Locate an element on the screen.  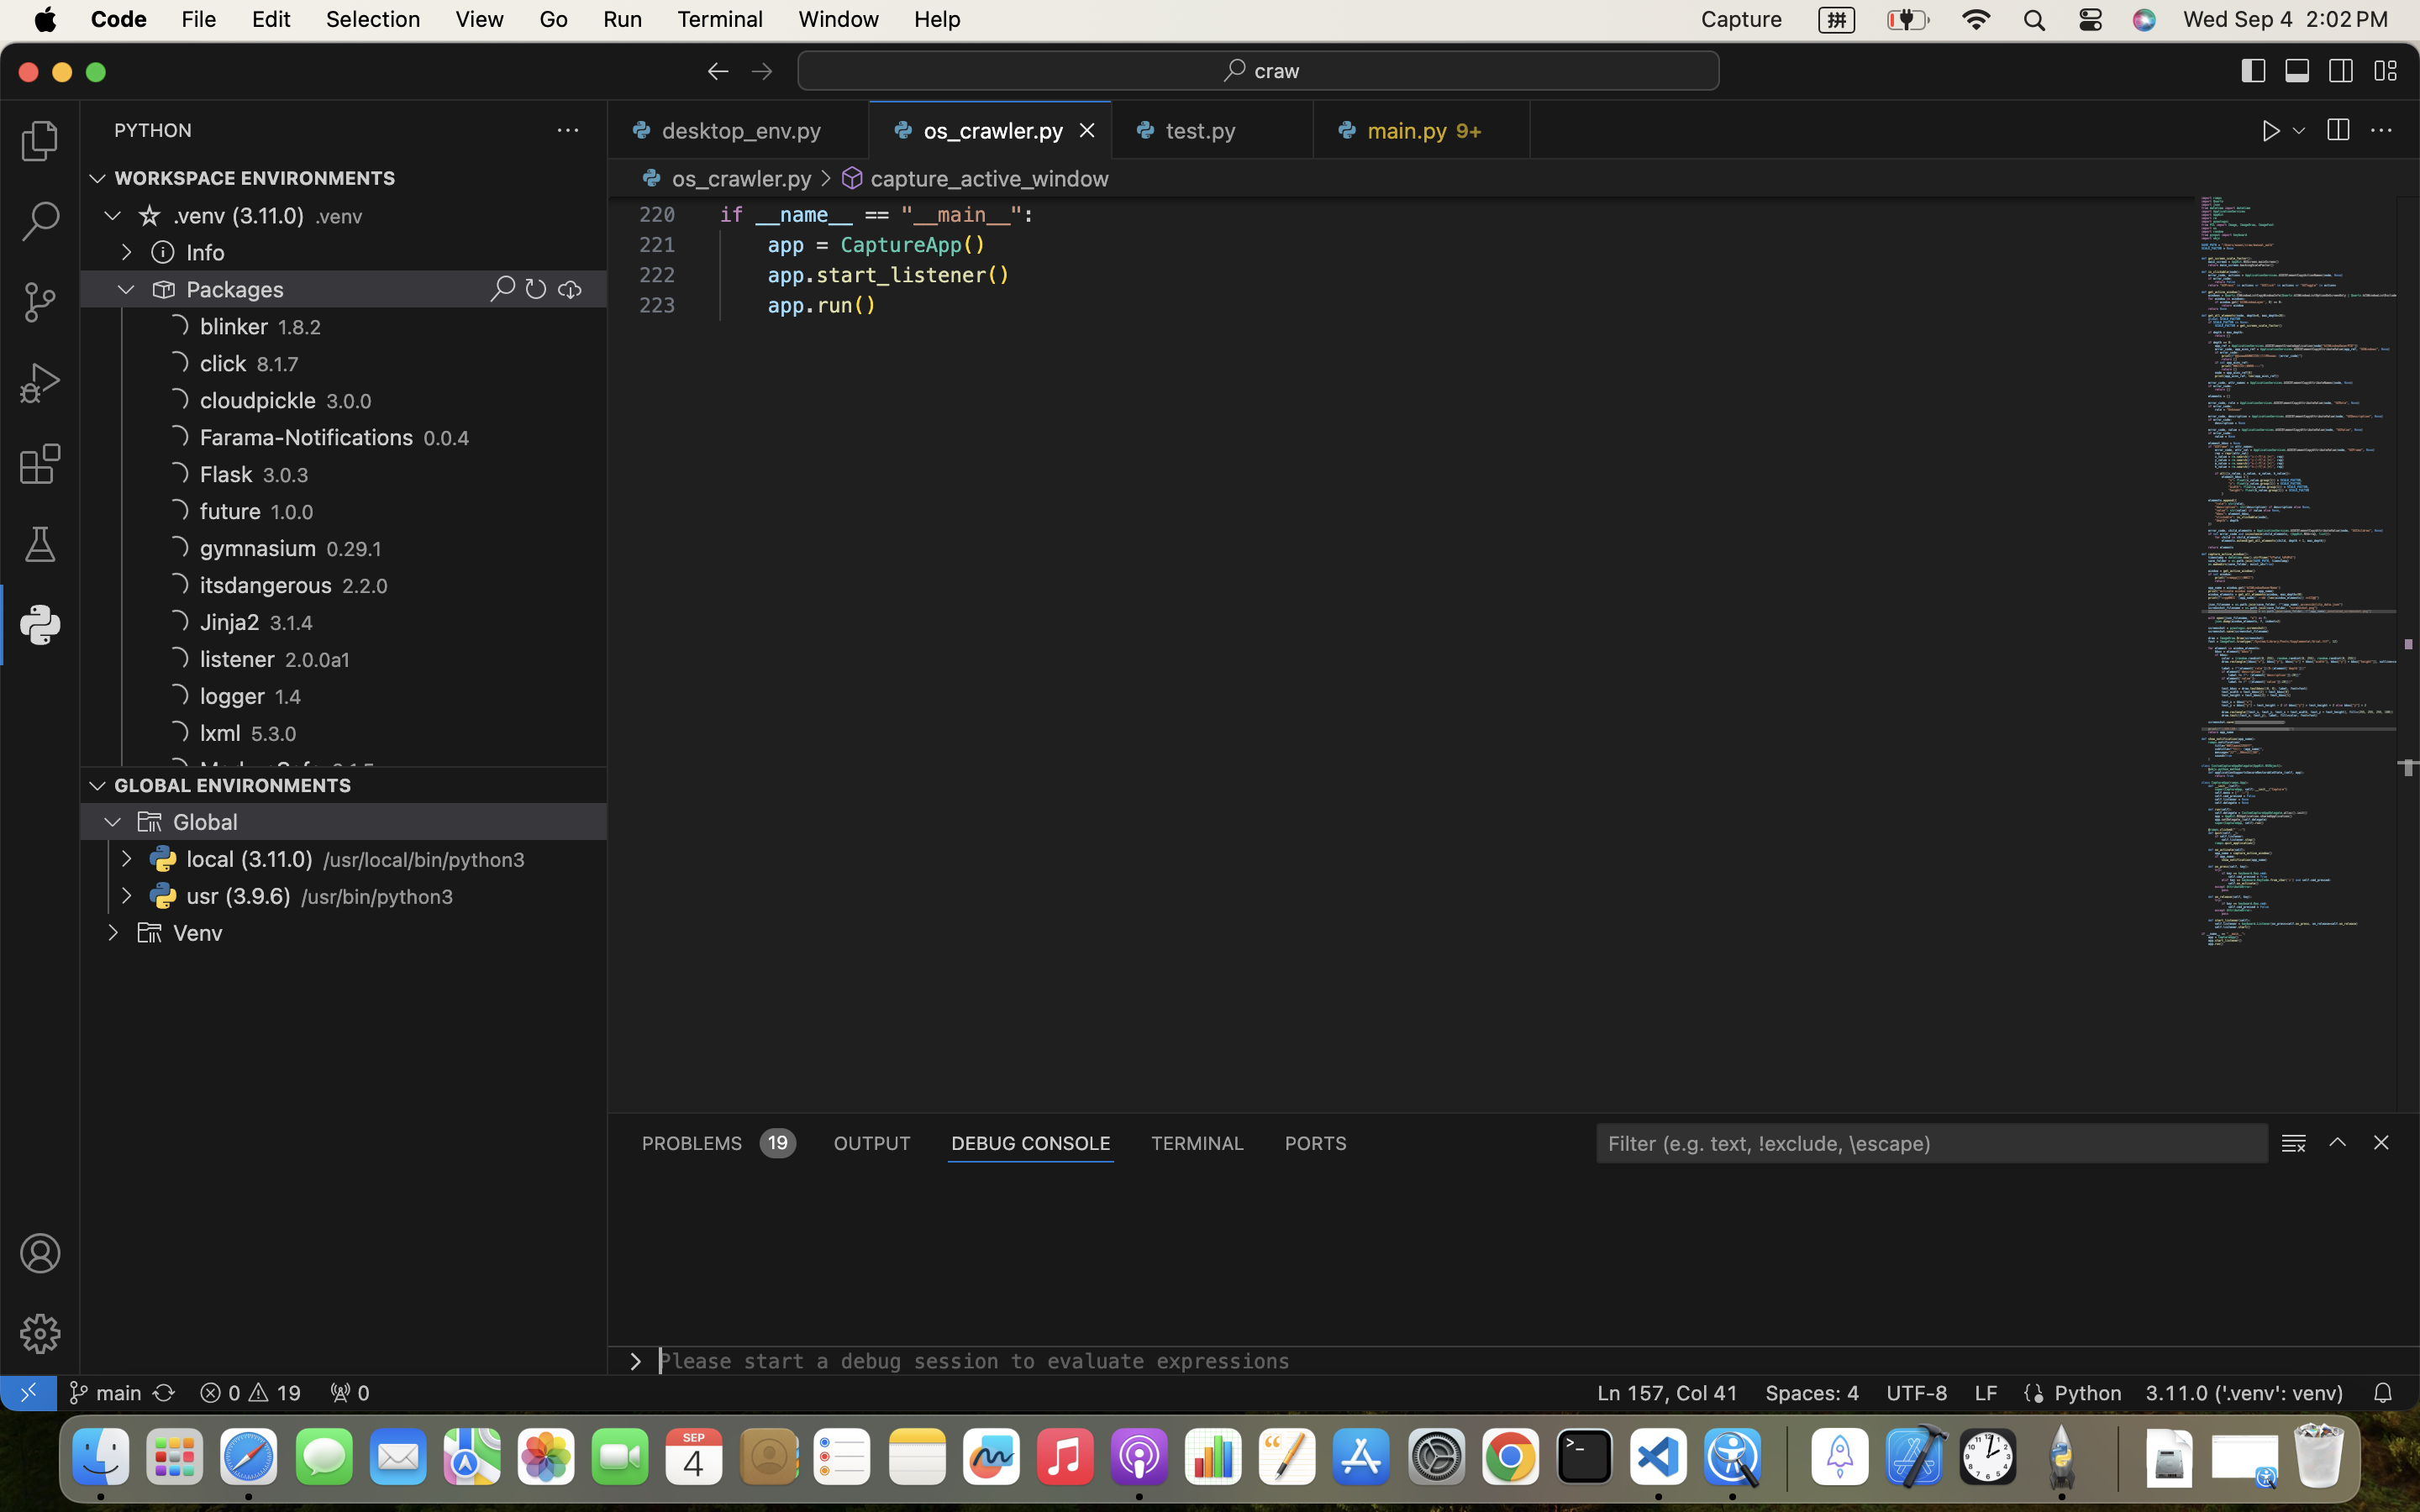
logger is located at coordinates (233, 696).